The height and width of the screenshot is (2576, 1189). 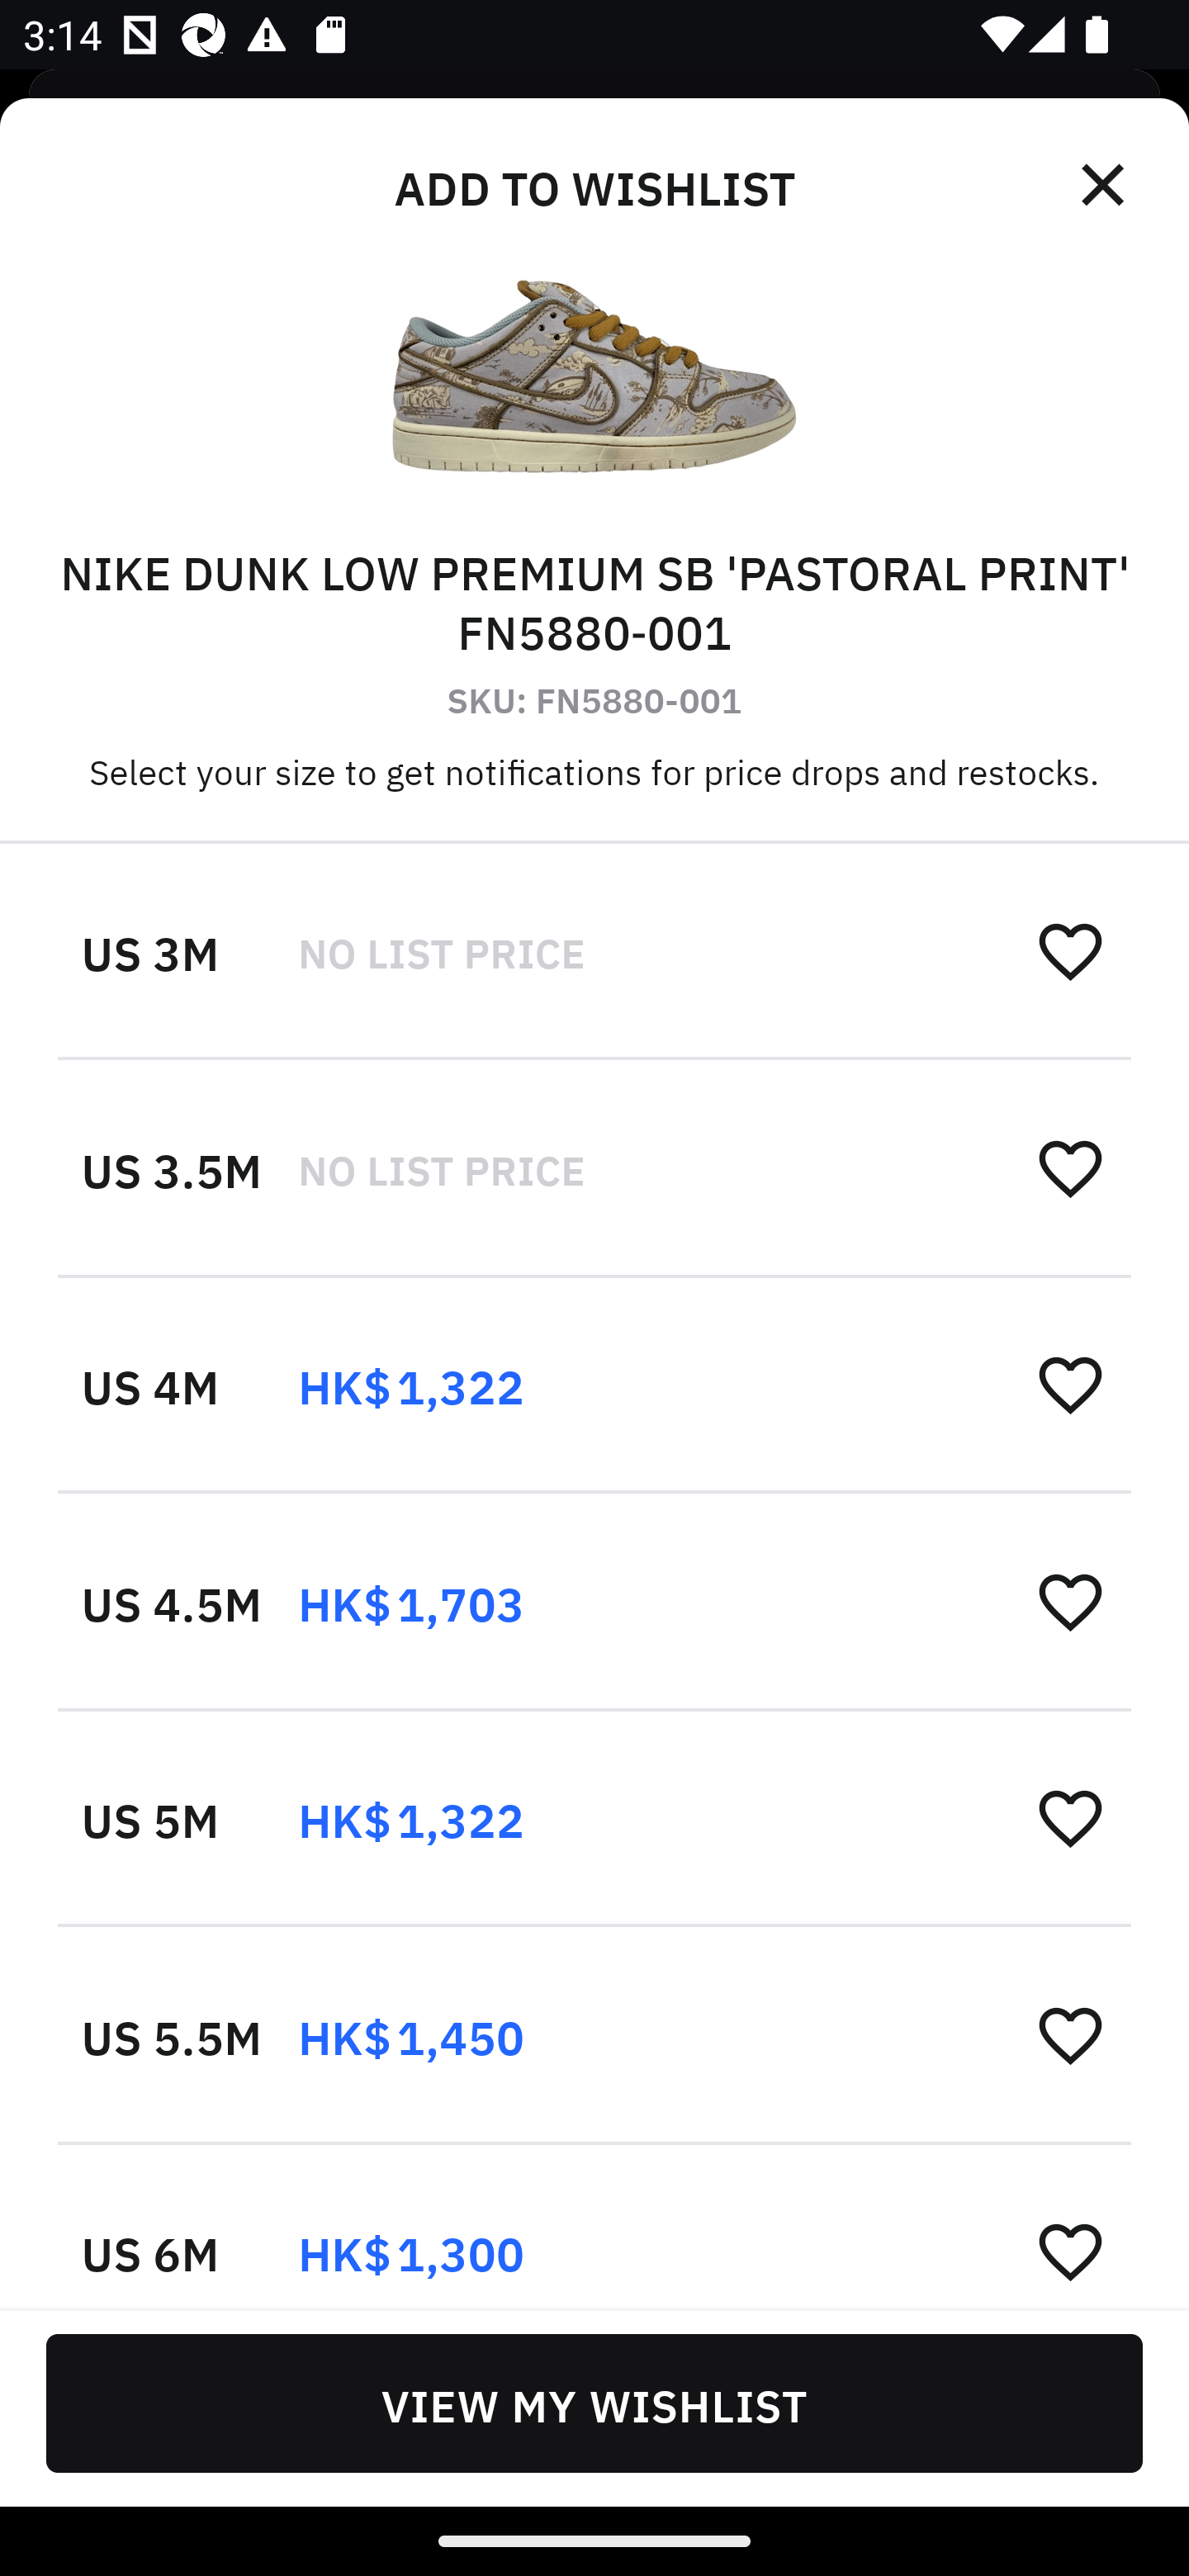 What do you see at coordinates (1070, 950) in the screenshot?
I see `󰋕` at bounding box center [1070, 950].